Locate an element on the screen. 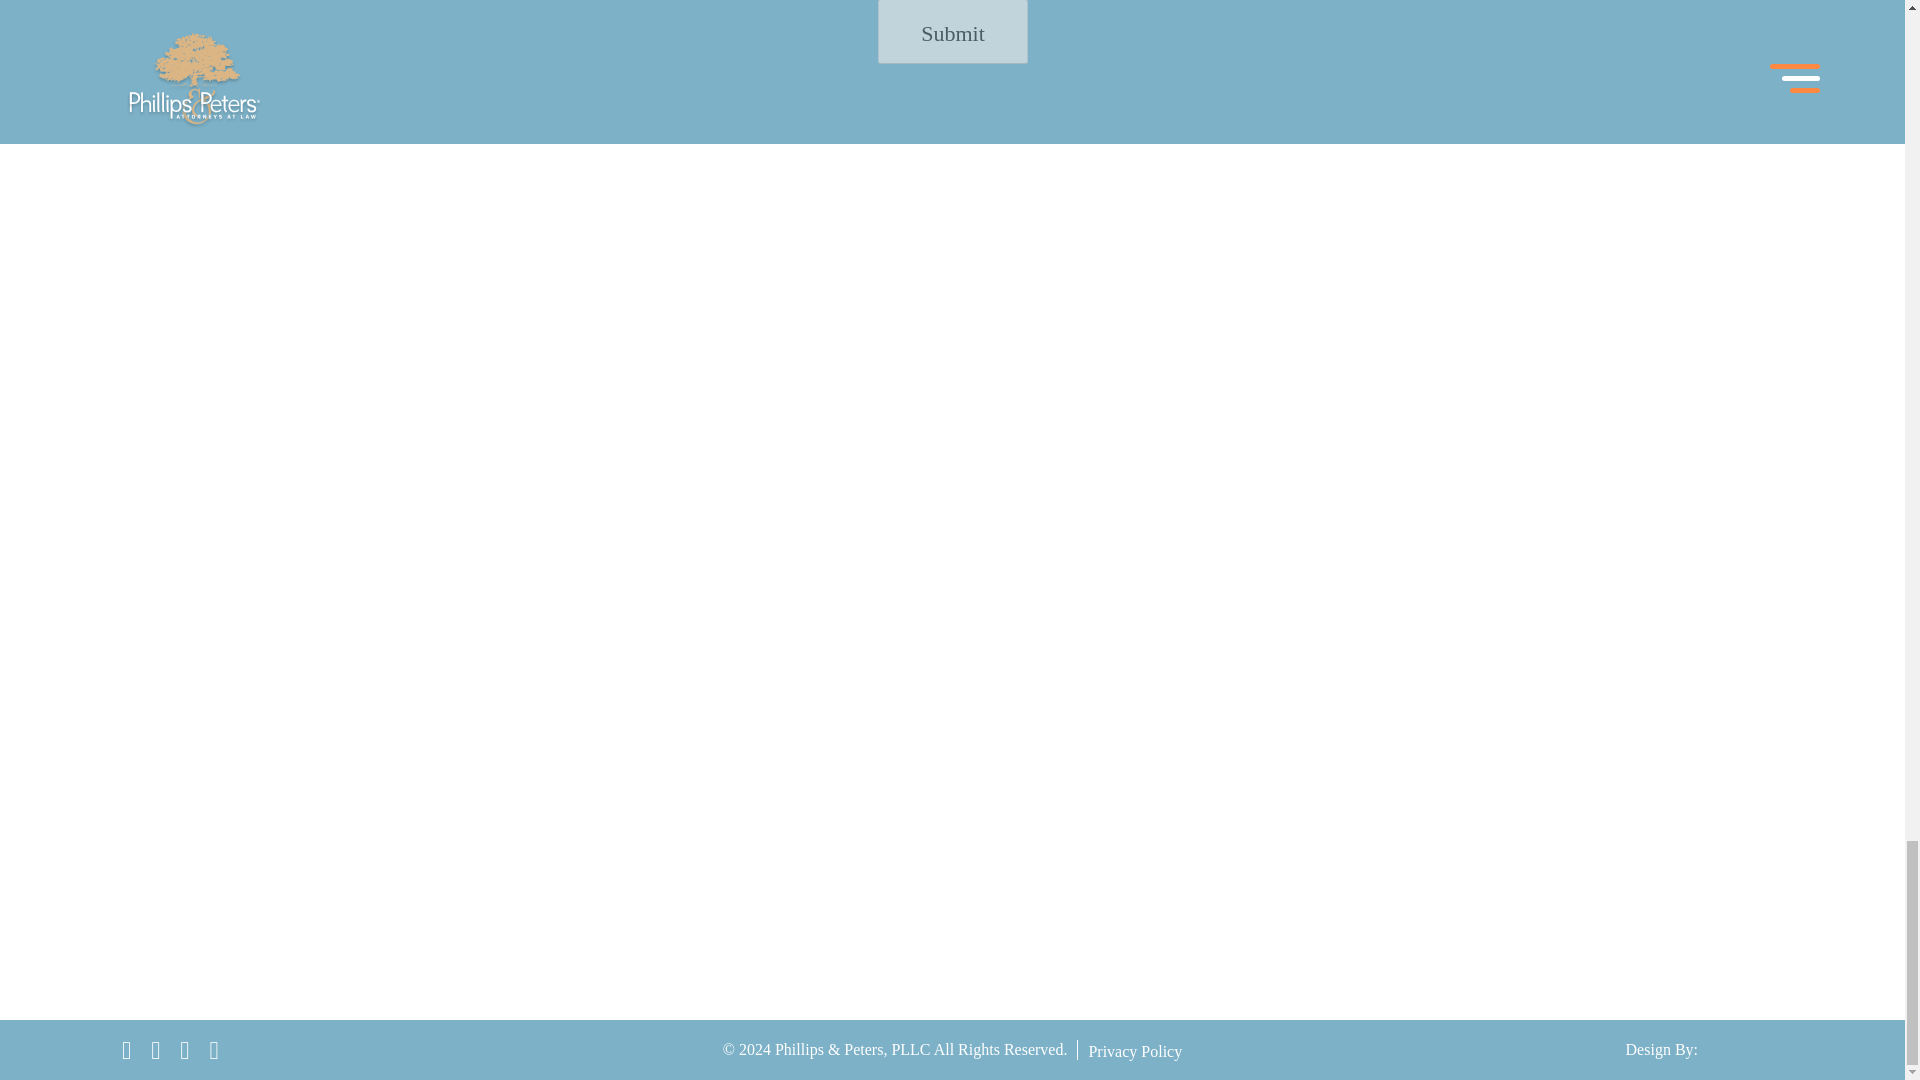 The width and height of the screenshot is (1920, 1080). Techark Solution is located at coordinates (1752, 1048).